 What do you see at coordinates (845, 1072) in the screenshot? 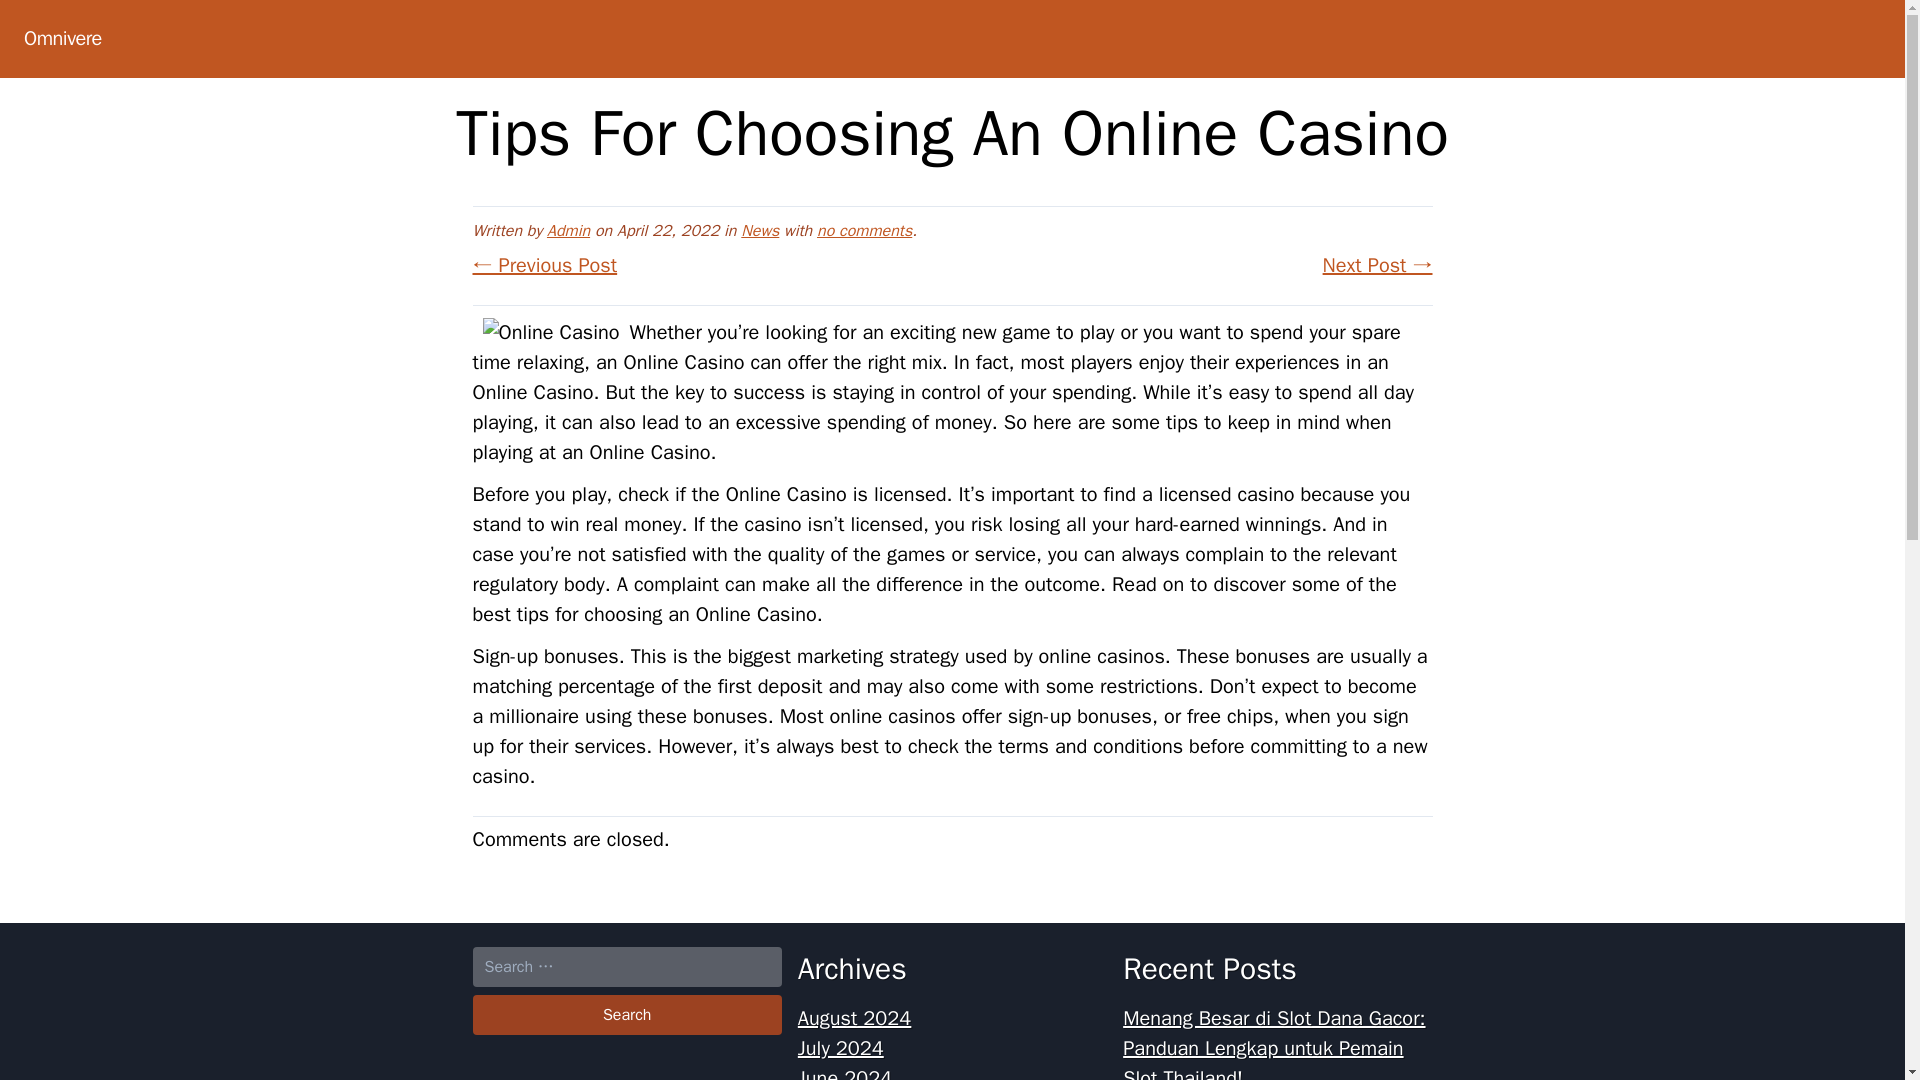
I see `June 2024` at bounding box center [845, 1072].